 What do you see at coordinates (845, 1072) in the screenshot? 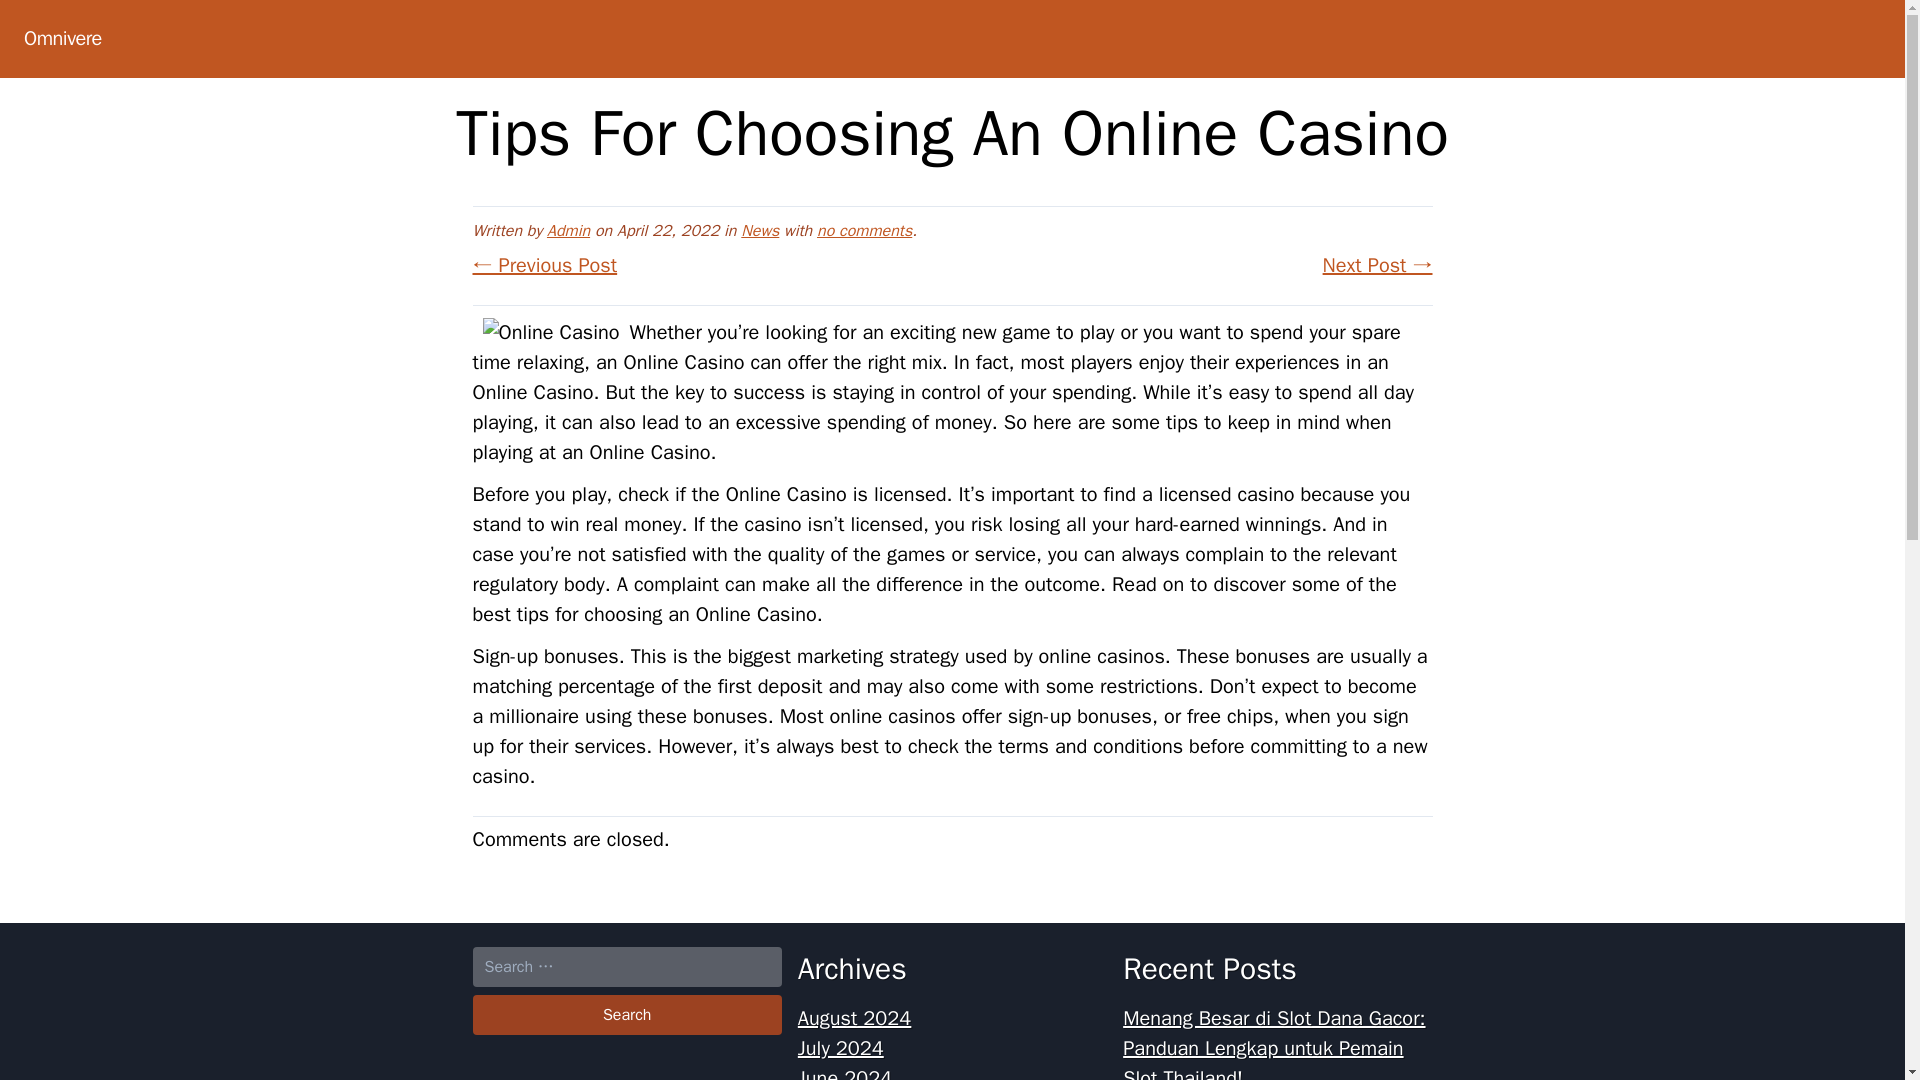
I see `June 2024` at bounding box center [845, 1072].